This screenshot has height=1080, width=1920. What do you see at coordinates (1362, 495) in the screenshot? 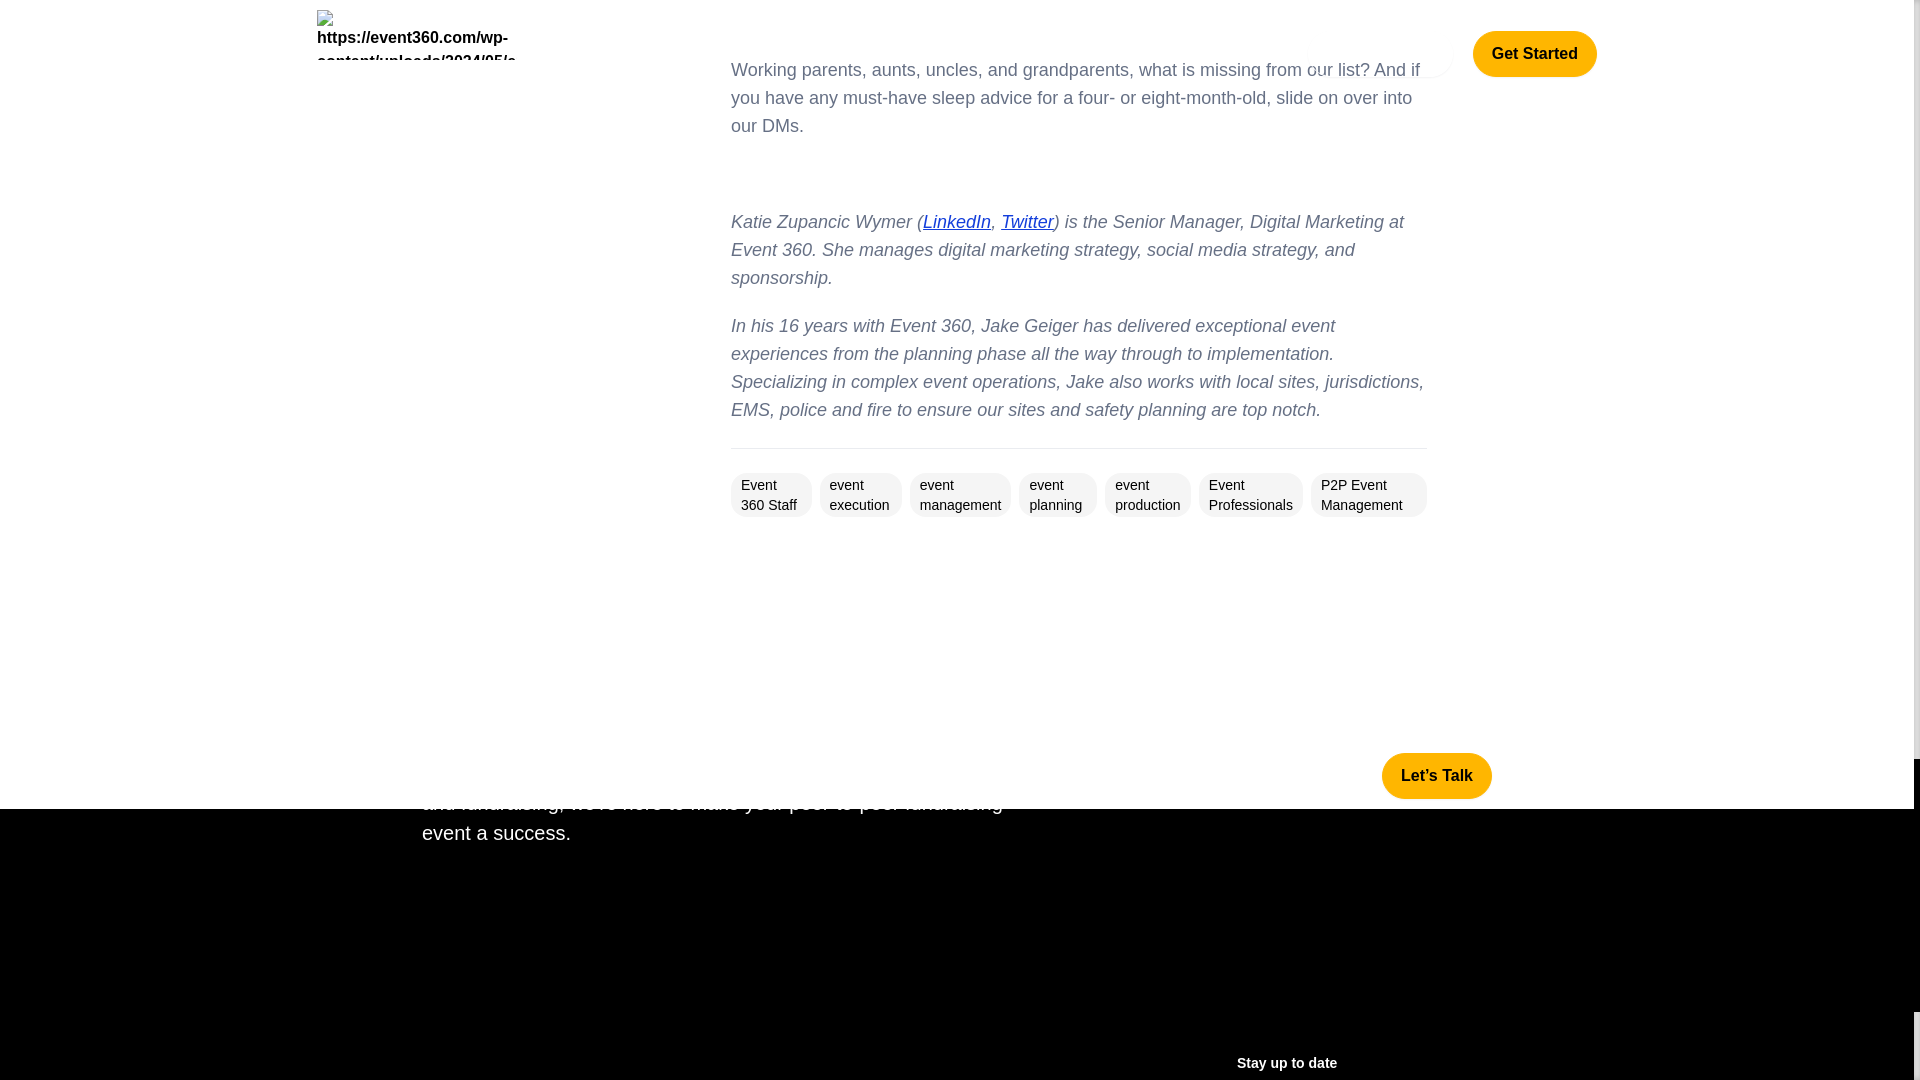
I see `P2P Event Management` at bounding box center [1362, 495].